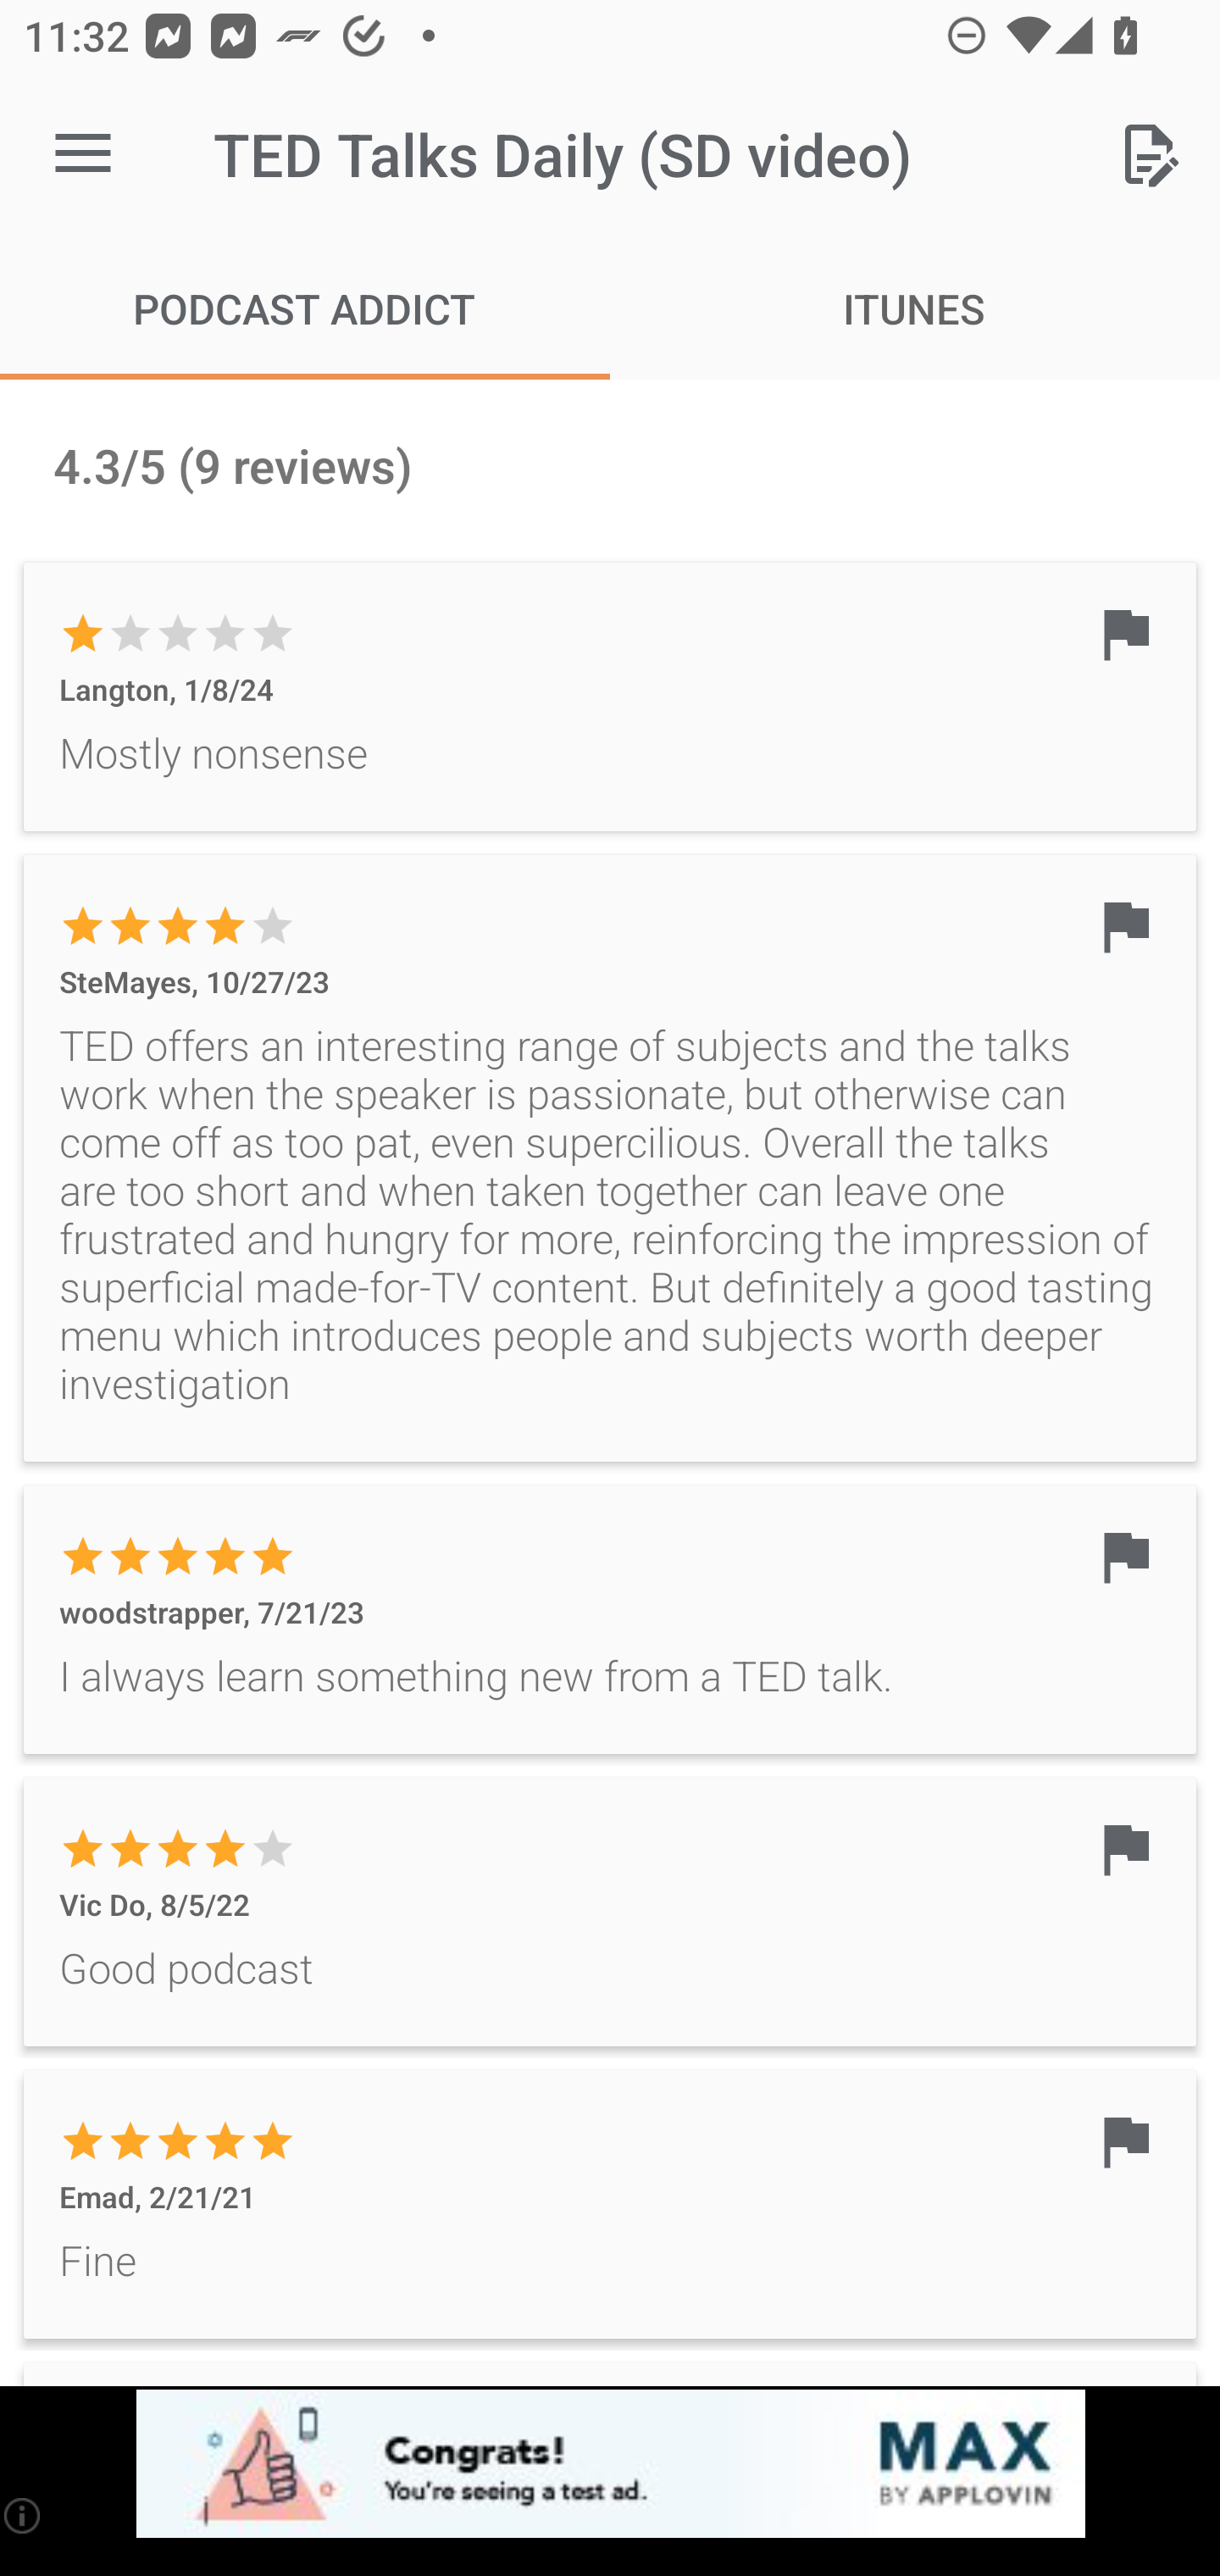  What do you see at coordinates (1124, 925) in the screenshot?
I see `Flag as inappropriate` at bounding box center [1124, 925].